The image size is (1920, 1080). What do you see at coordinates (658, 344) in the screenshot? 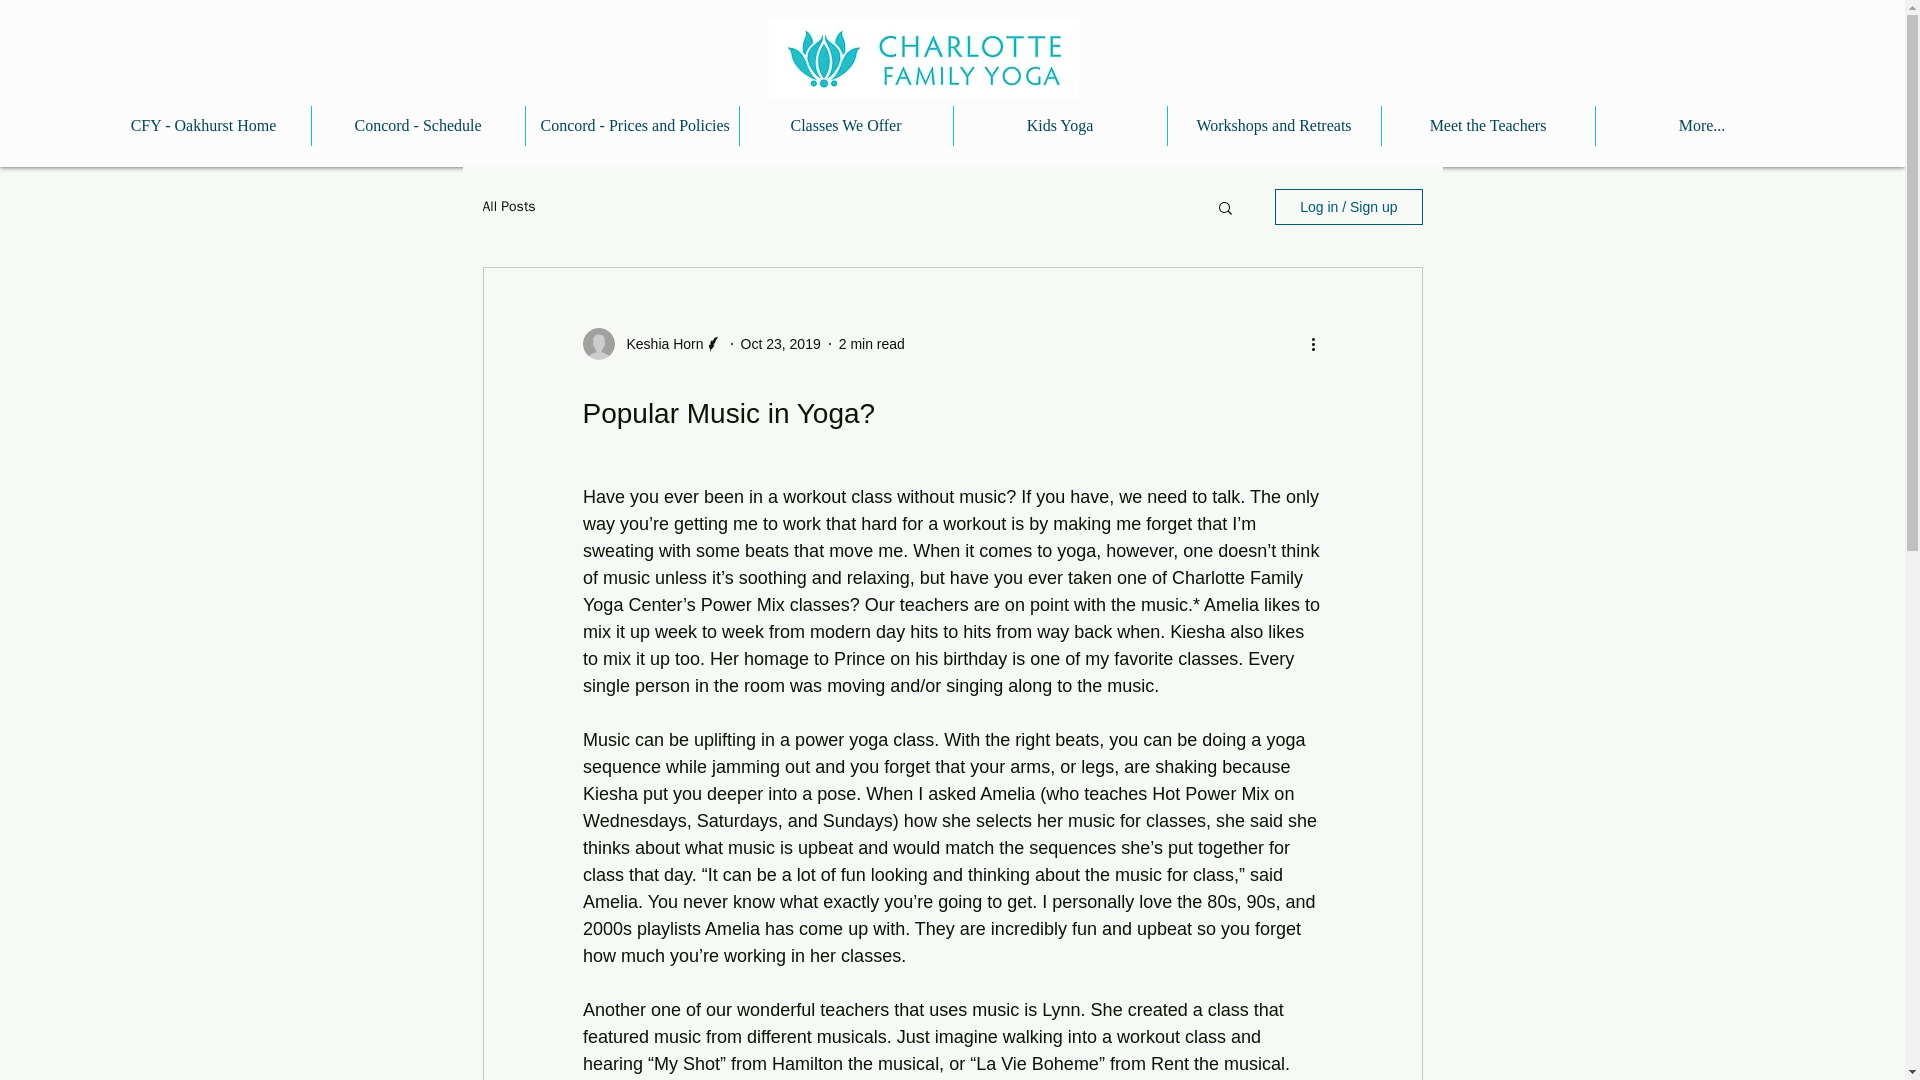
I see `Keshia Horn` at bounding box center [658, 344].